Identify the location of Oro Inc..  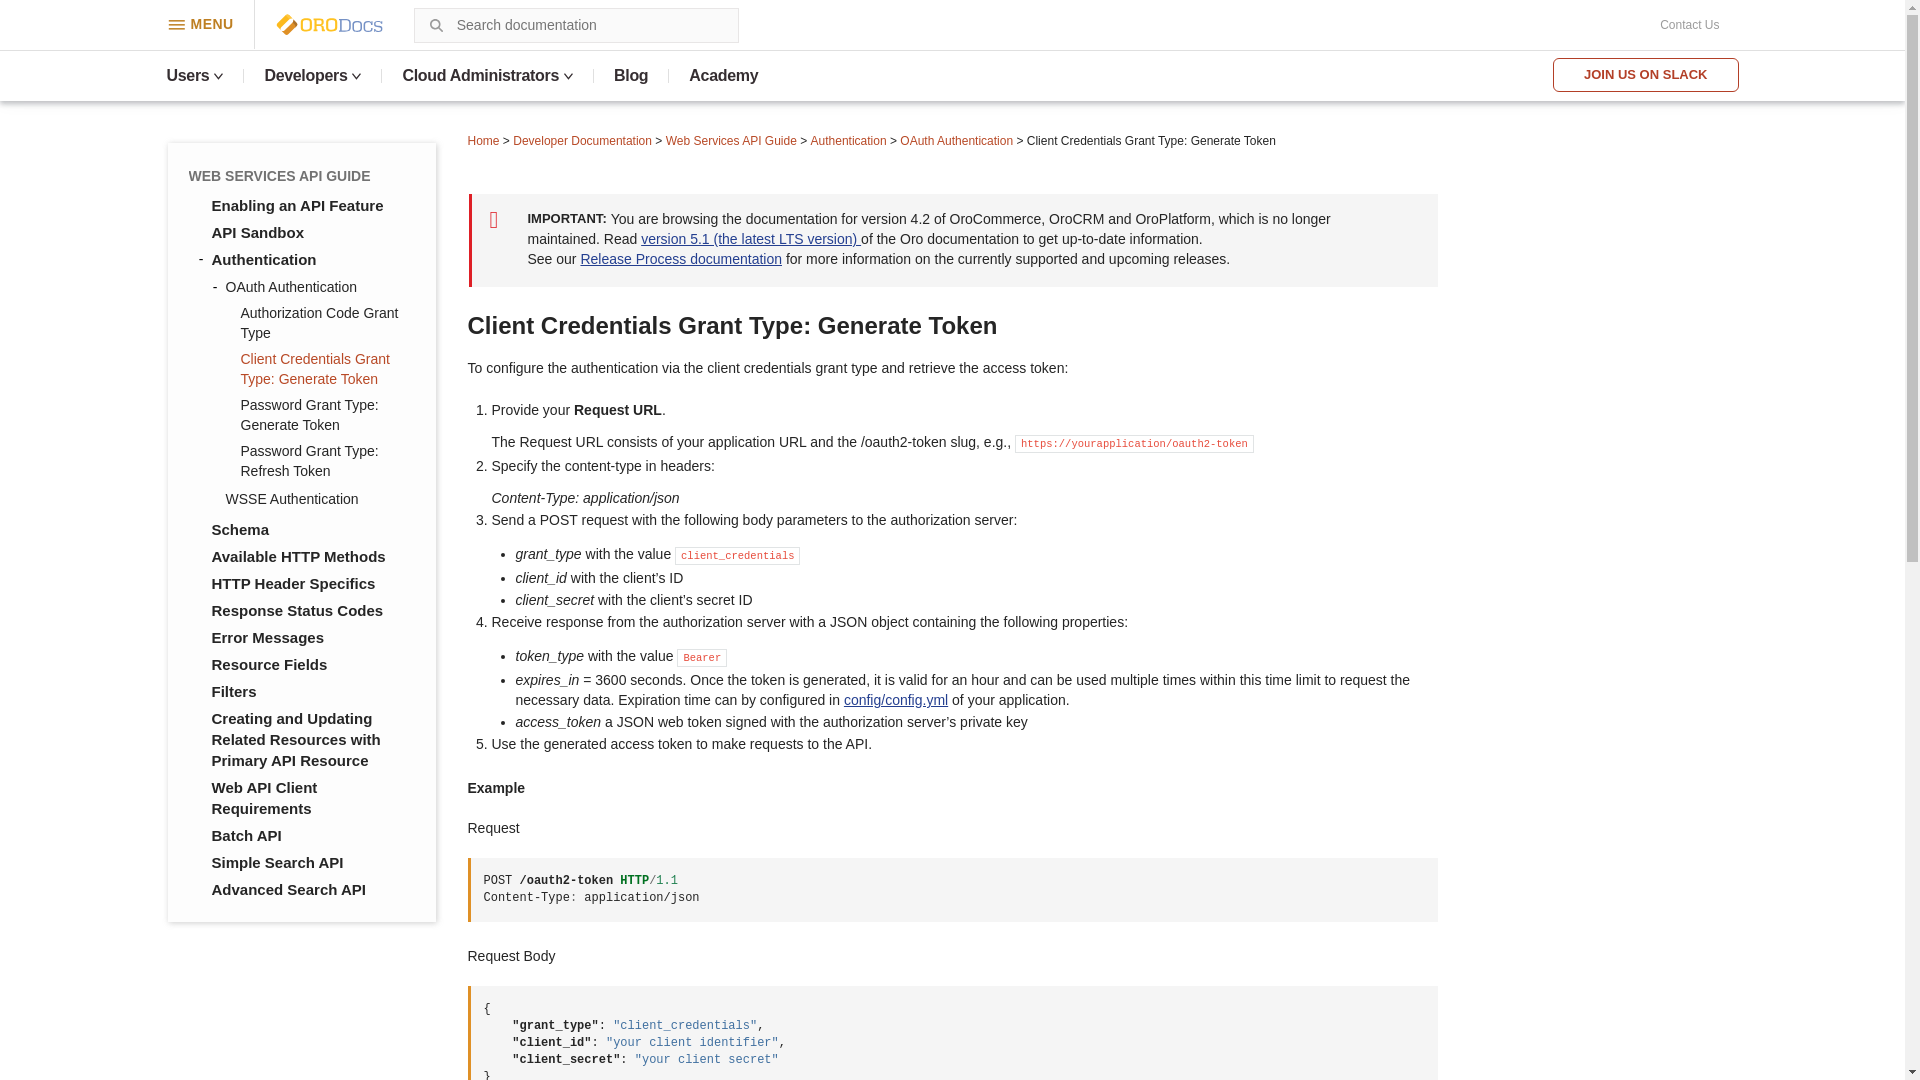
(306, 24).